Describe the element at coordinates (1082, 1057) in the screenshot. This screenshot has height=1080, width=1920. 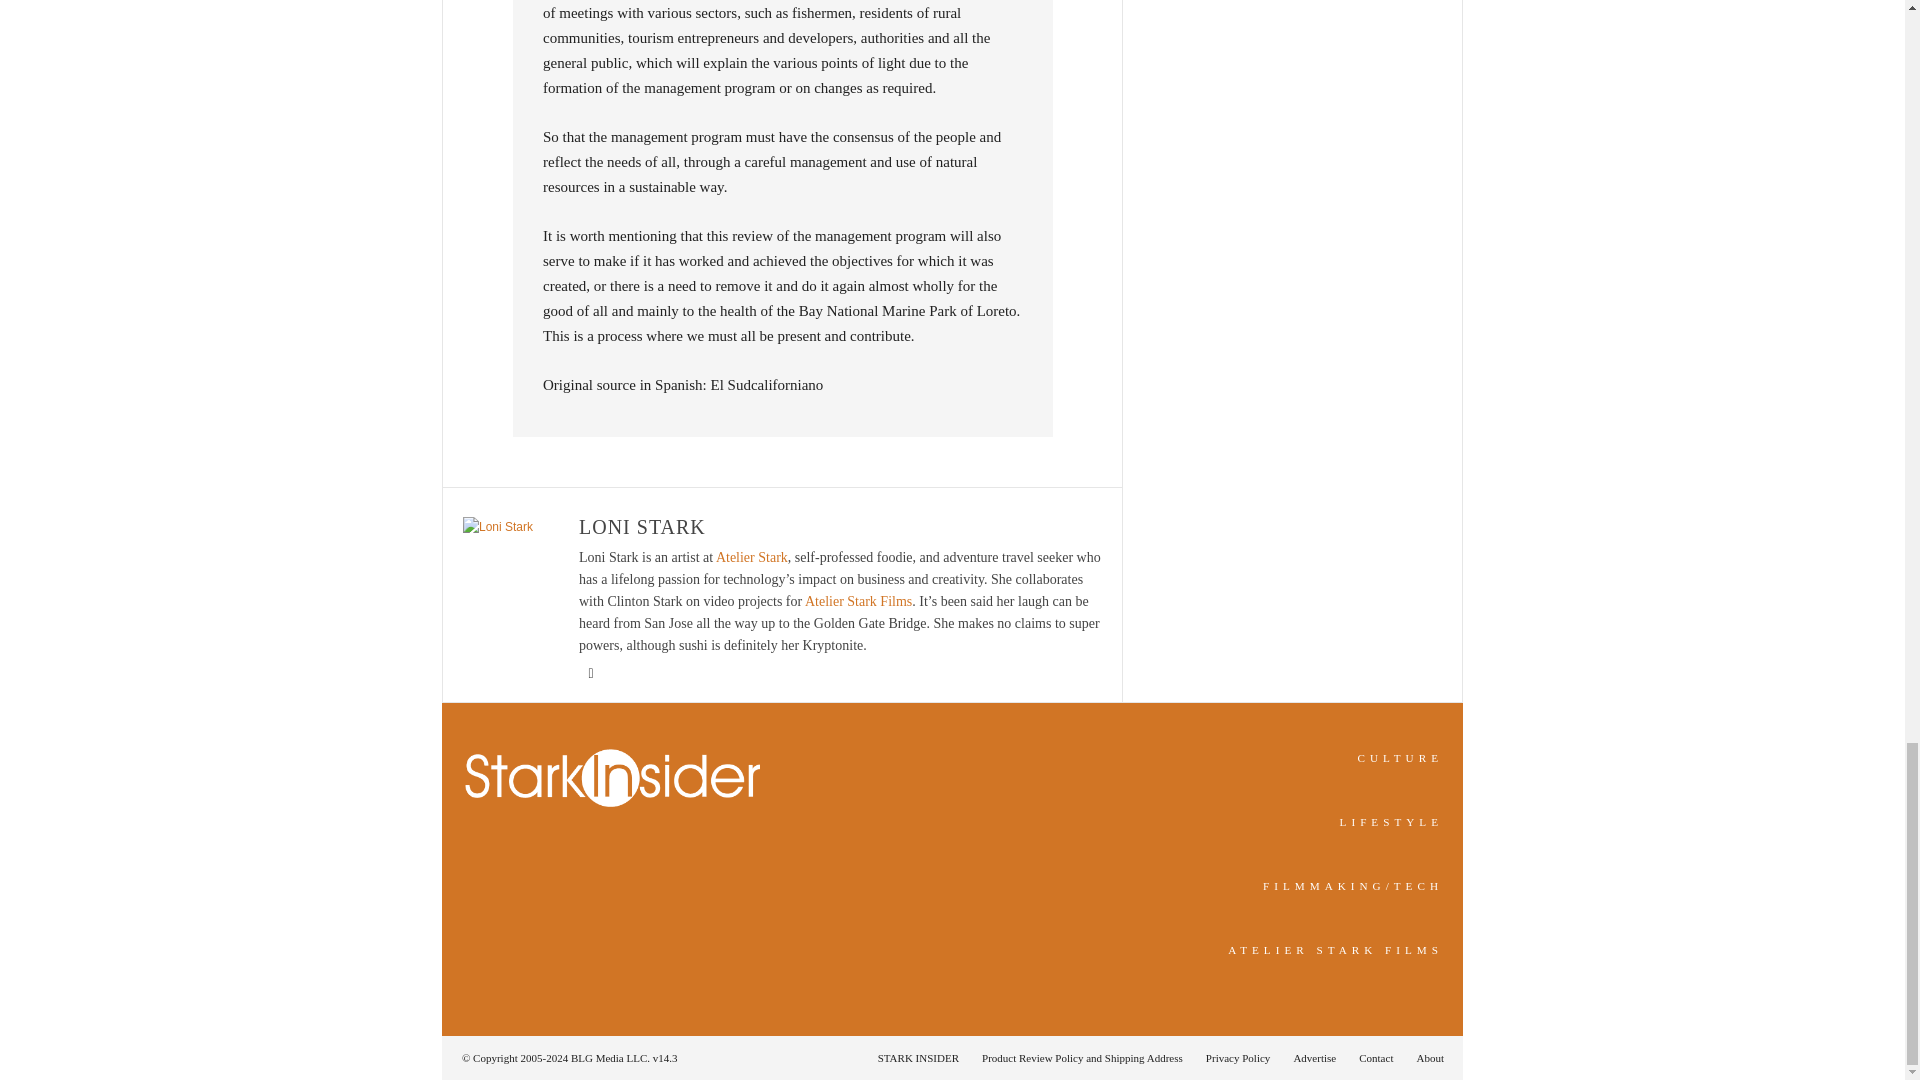
I see `Product Review Policy and Shipping Address` at that location.